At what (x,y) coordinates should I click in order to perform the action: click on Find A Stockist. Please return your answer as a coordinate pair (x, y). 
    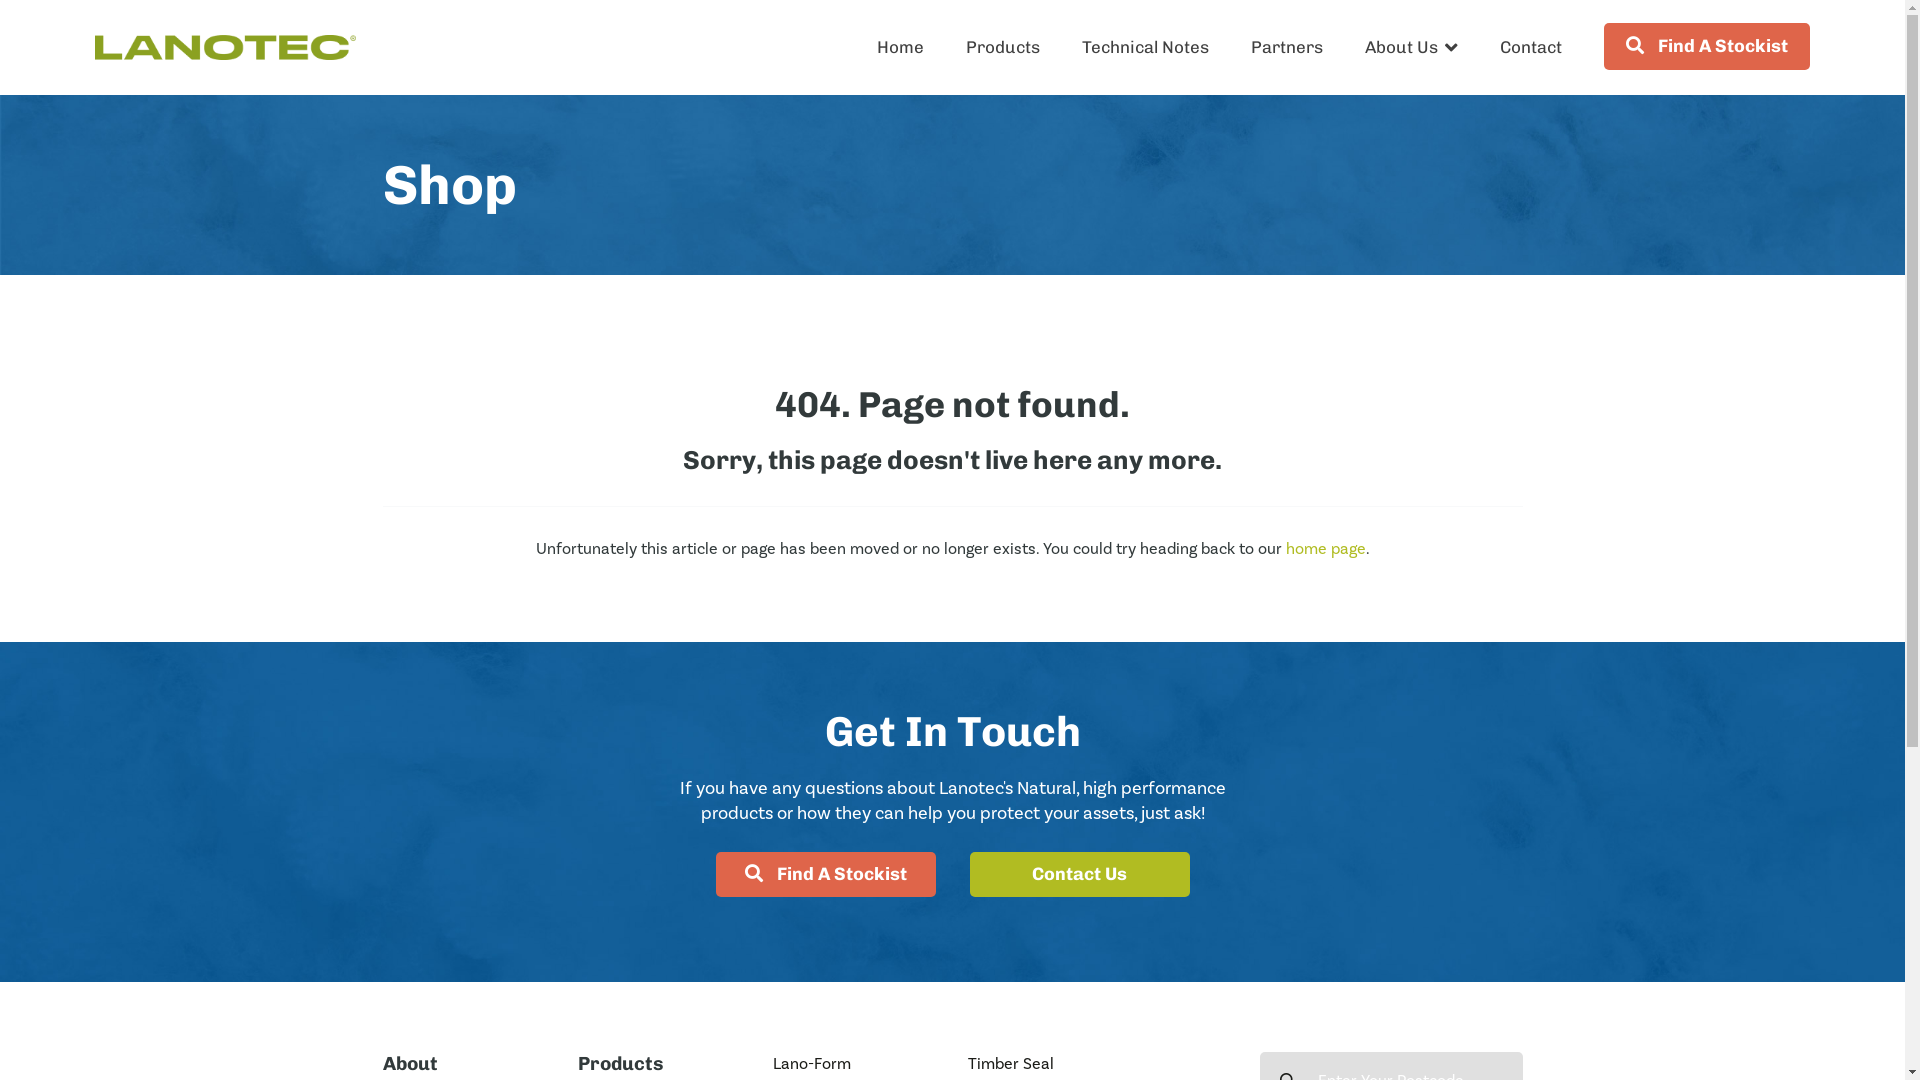
    Looking at the image, I should click on (826, 874).